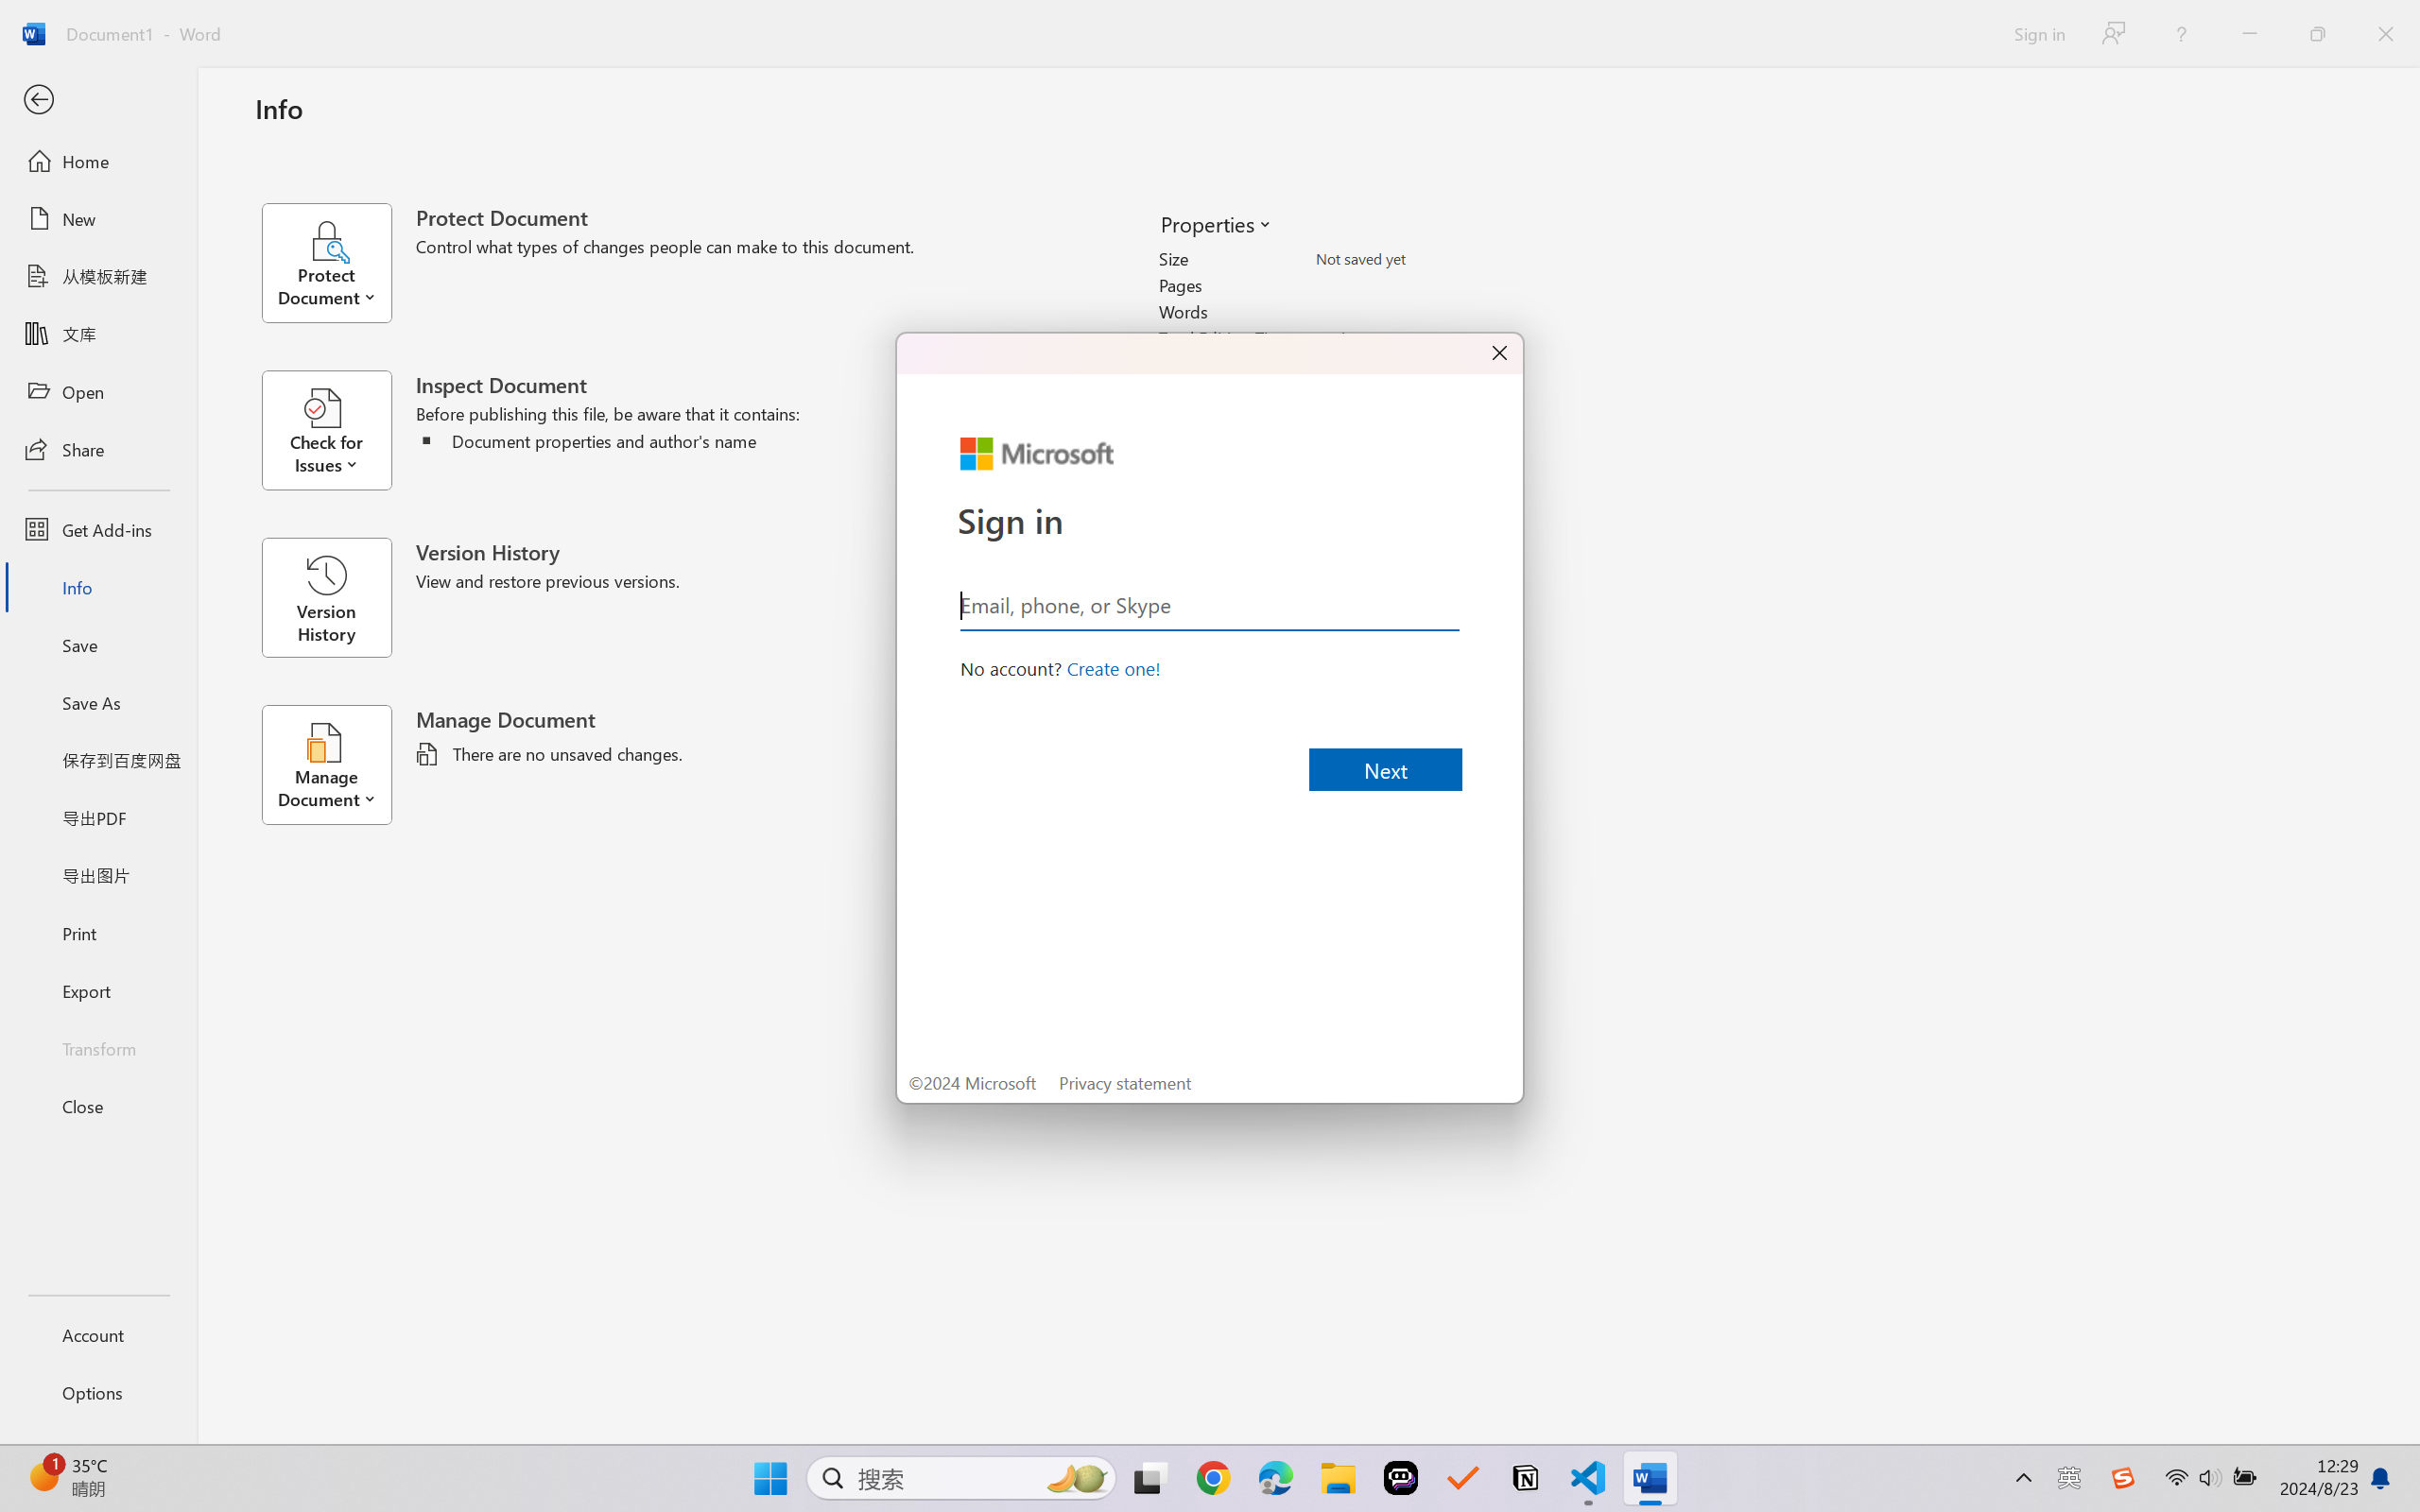 This screenshot has width=2420, height=1512. I want to click on New, so click(98, 219).